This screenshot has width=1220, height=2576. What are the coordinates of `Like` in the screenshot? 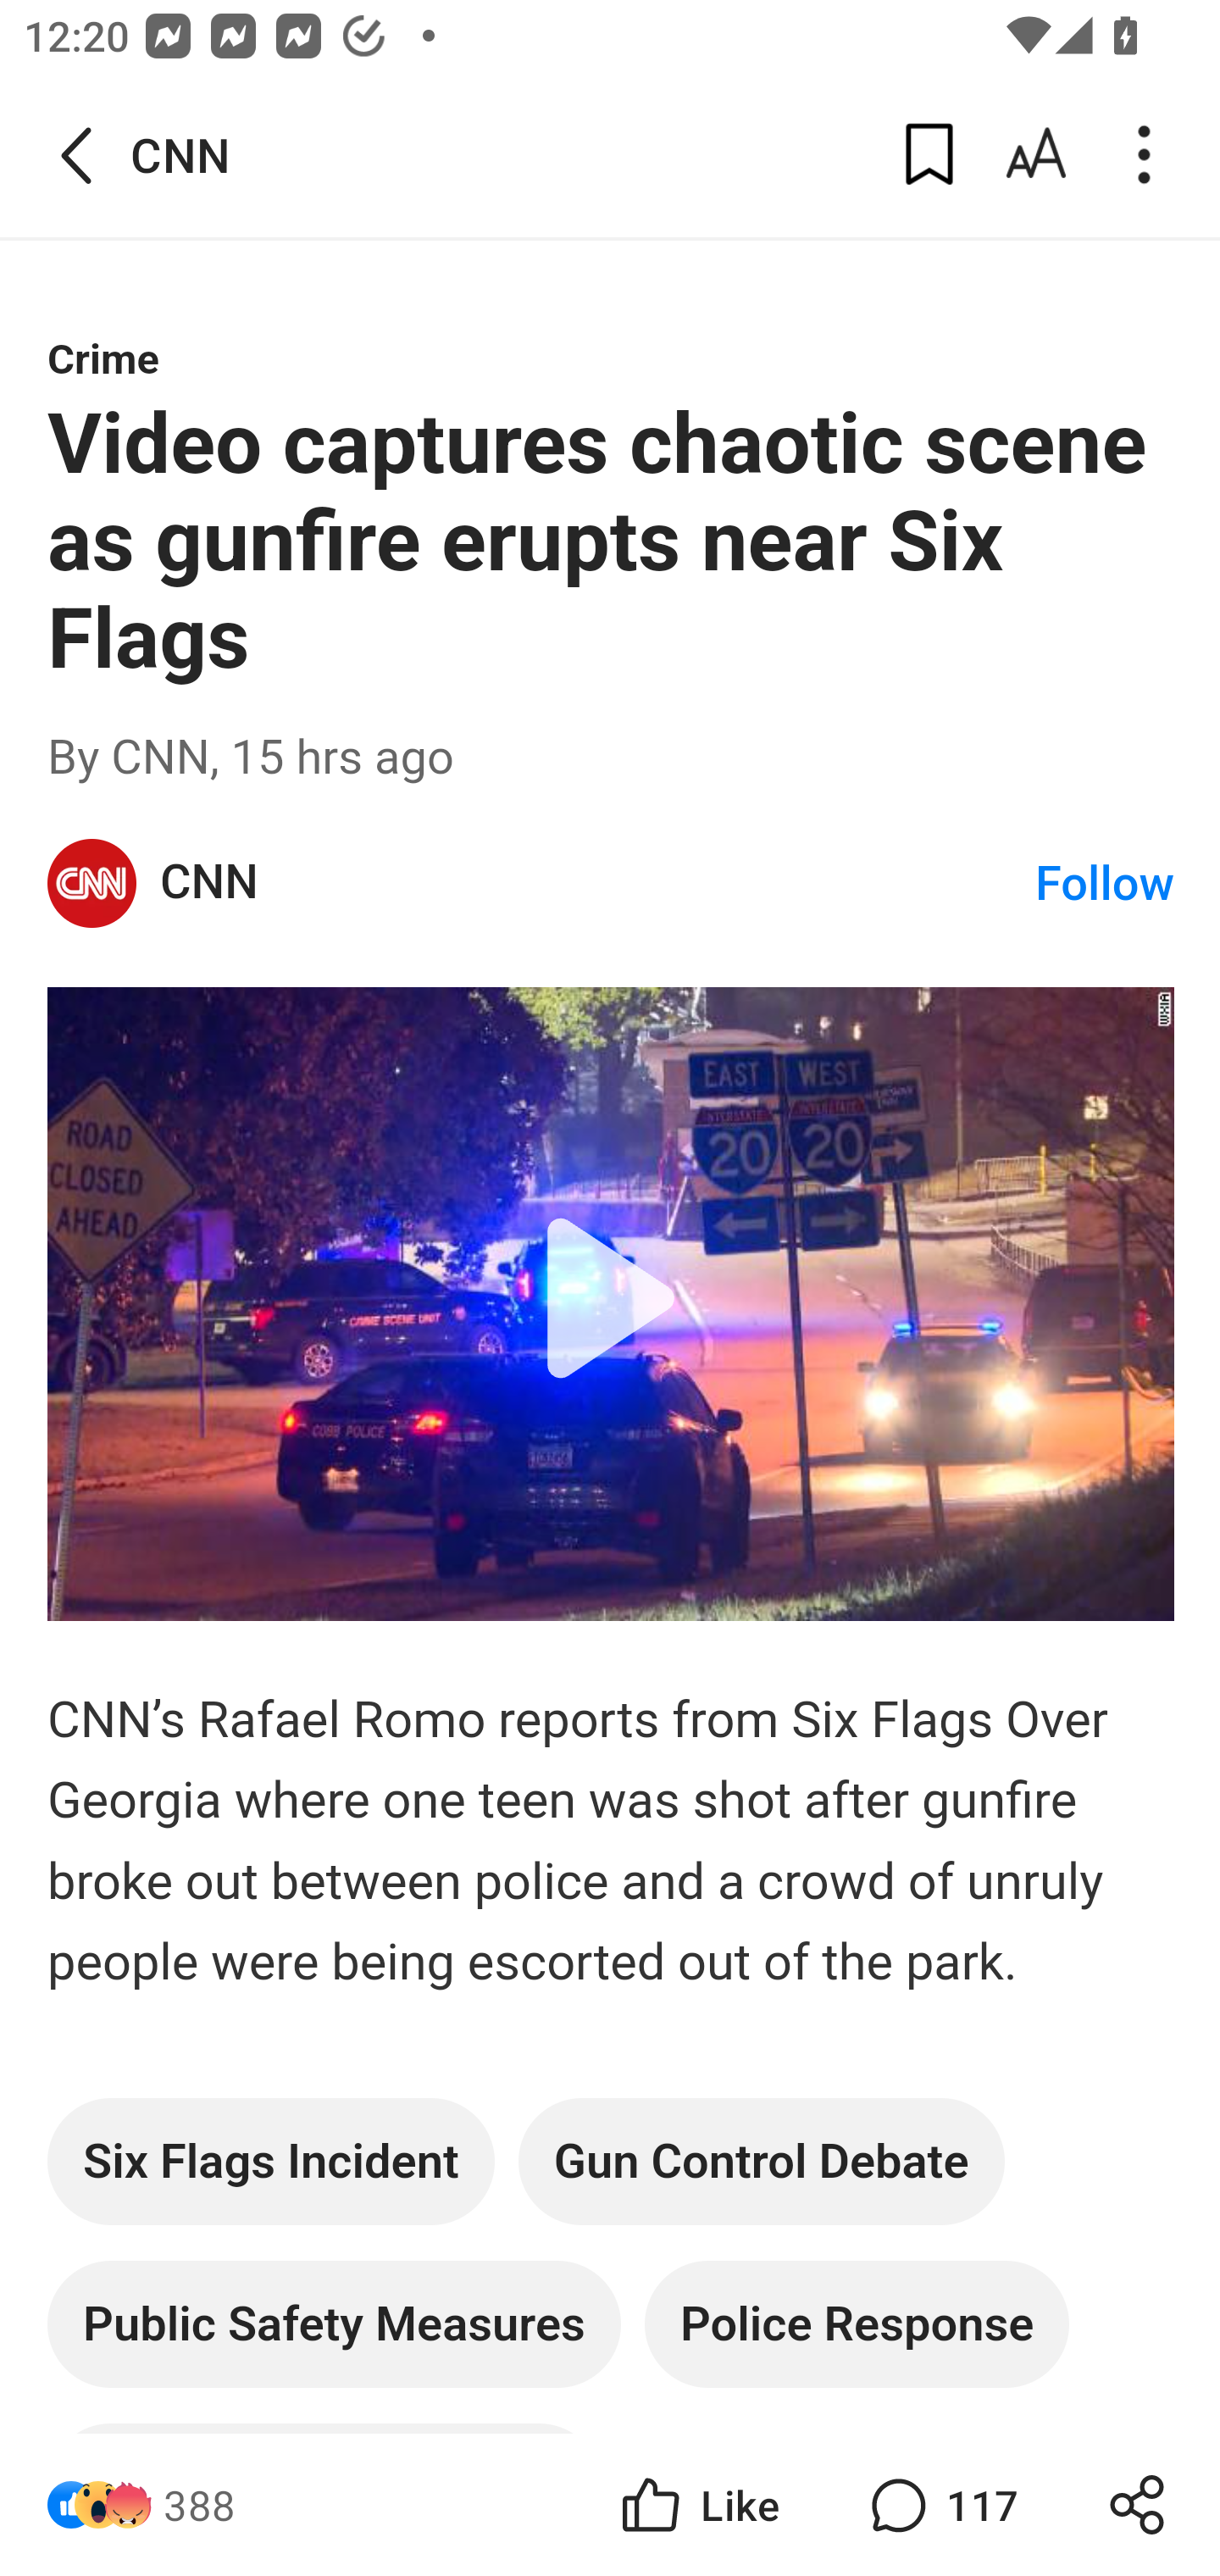 It's located at (698, 2505).